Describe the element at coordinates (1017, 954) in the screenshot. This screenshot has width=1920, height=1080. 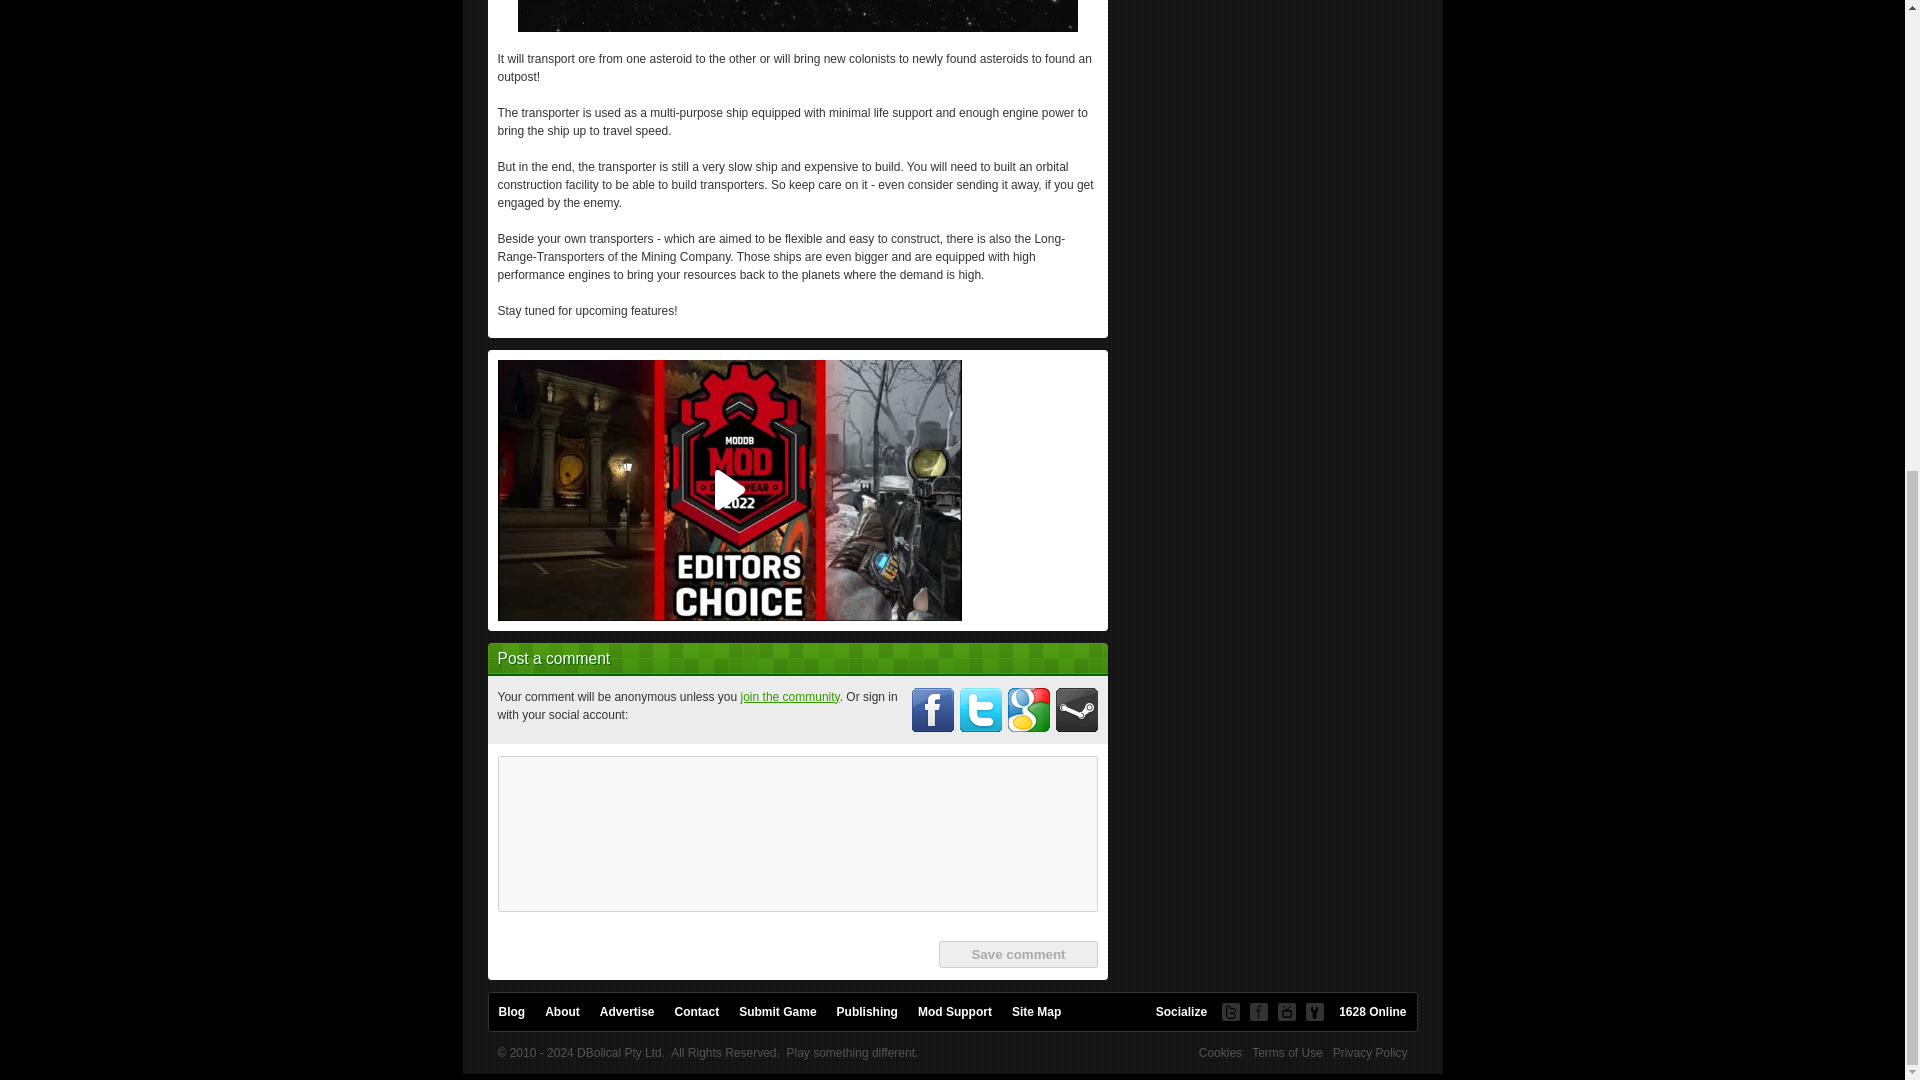
I see `Save comment` at that location.